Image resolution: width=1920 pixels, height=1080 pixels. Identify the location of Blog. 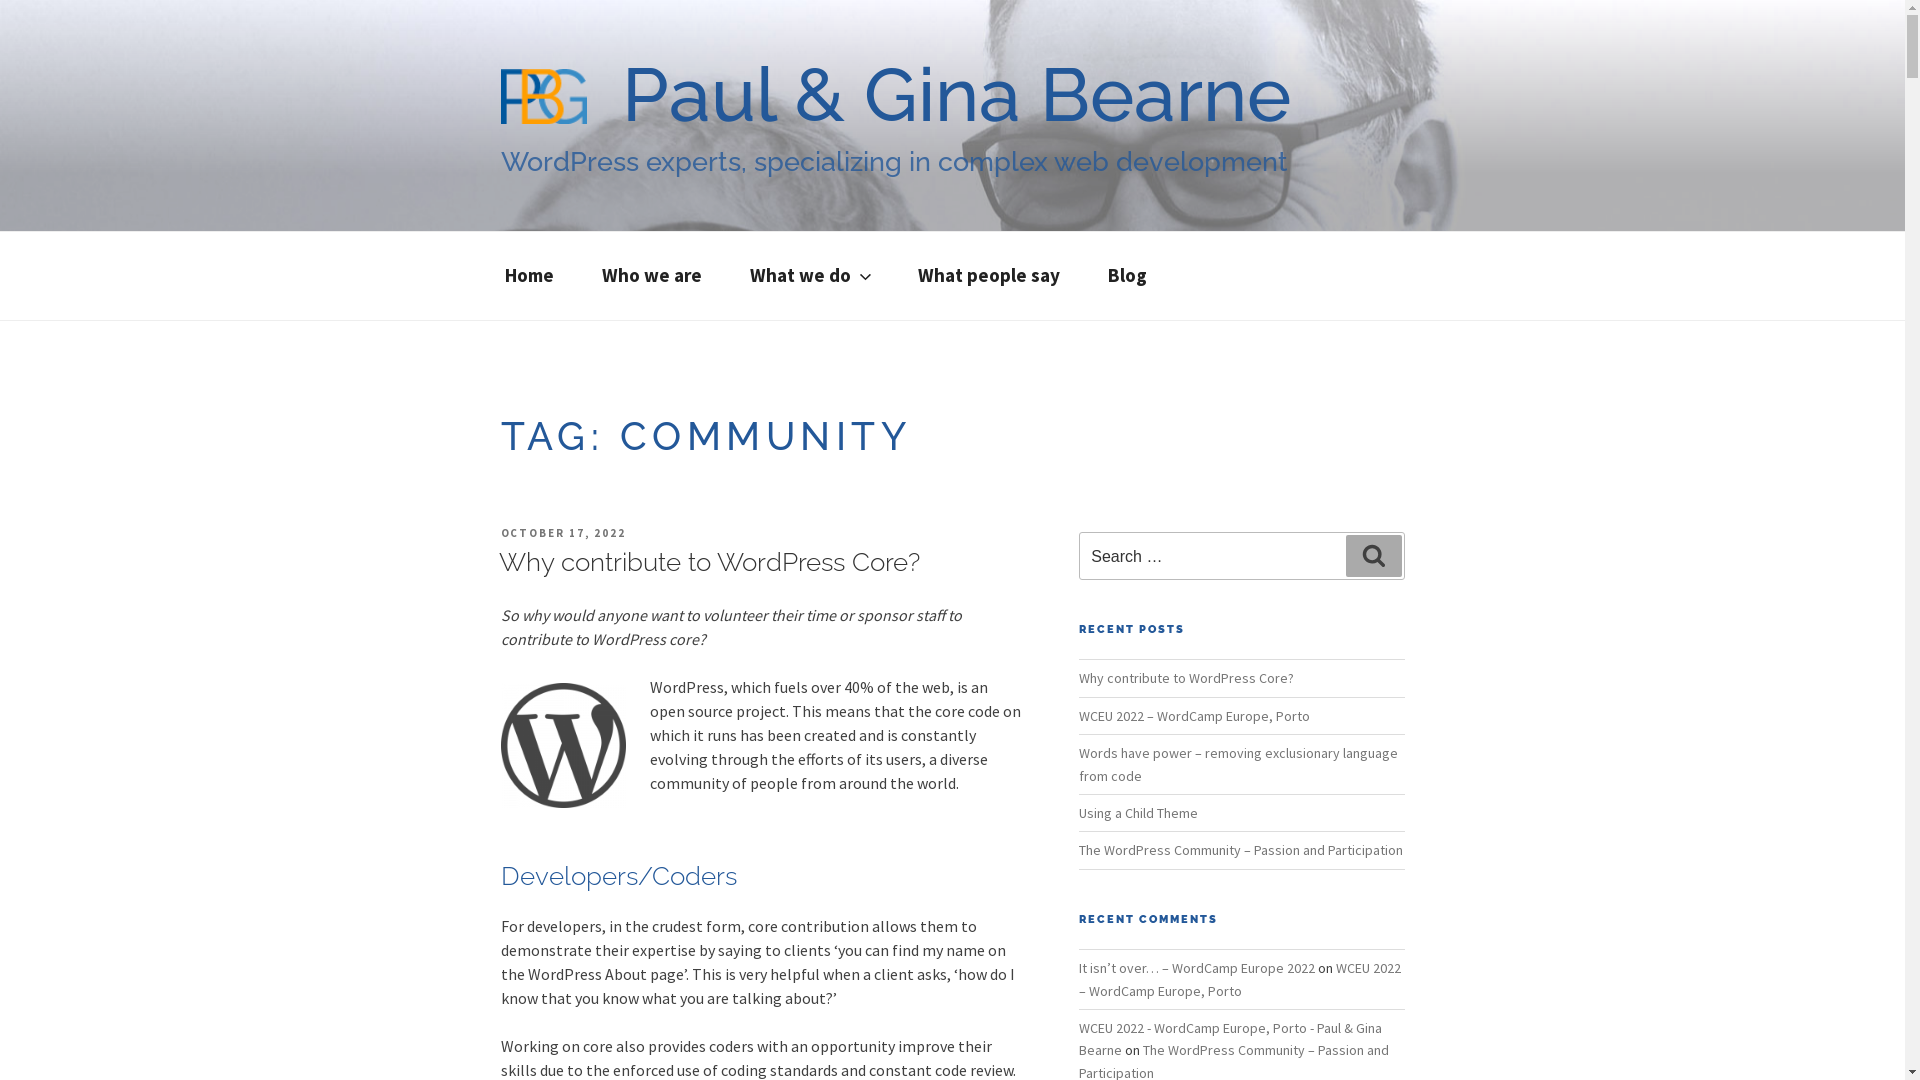
(1128, 276).